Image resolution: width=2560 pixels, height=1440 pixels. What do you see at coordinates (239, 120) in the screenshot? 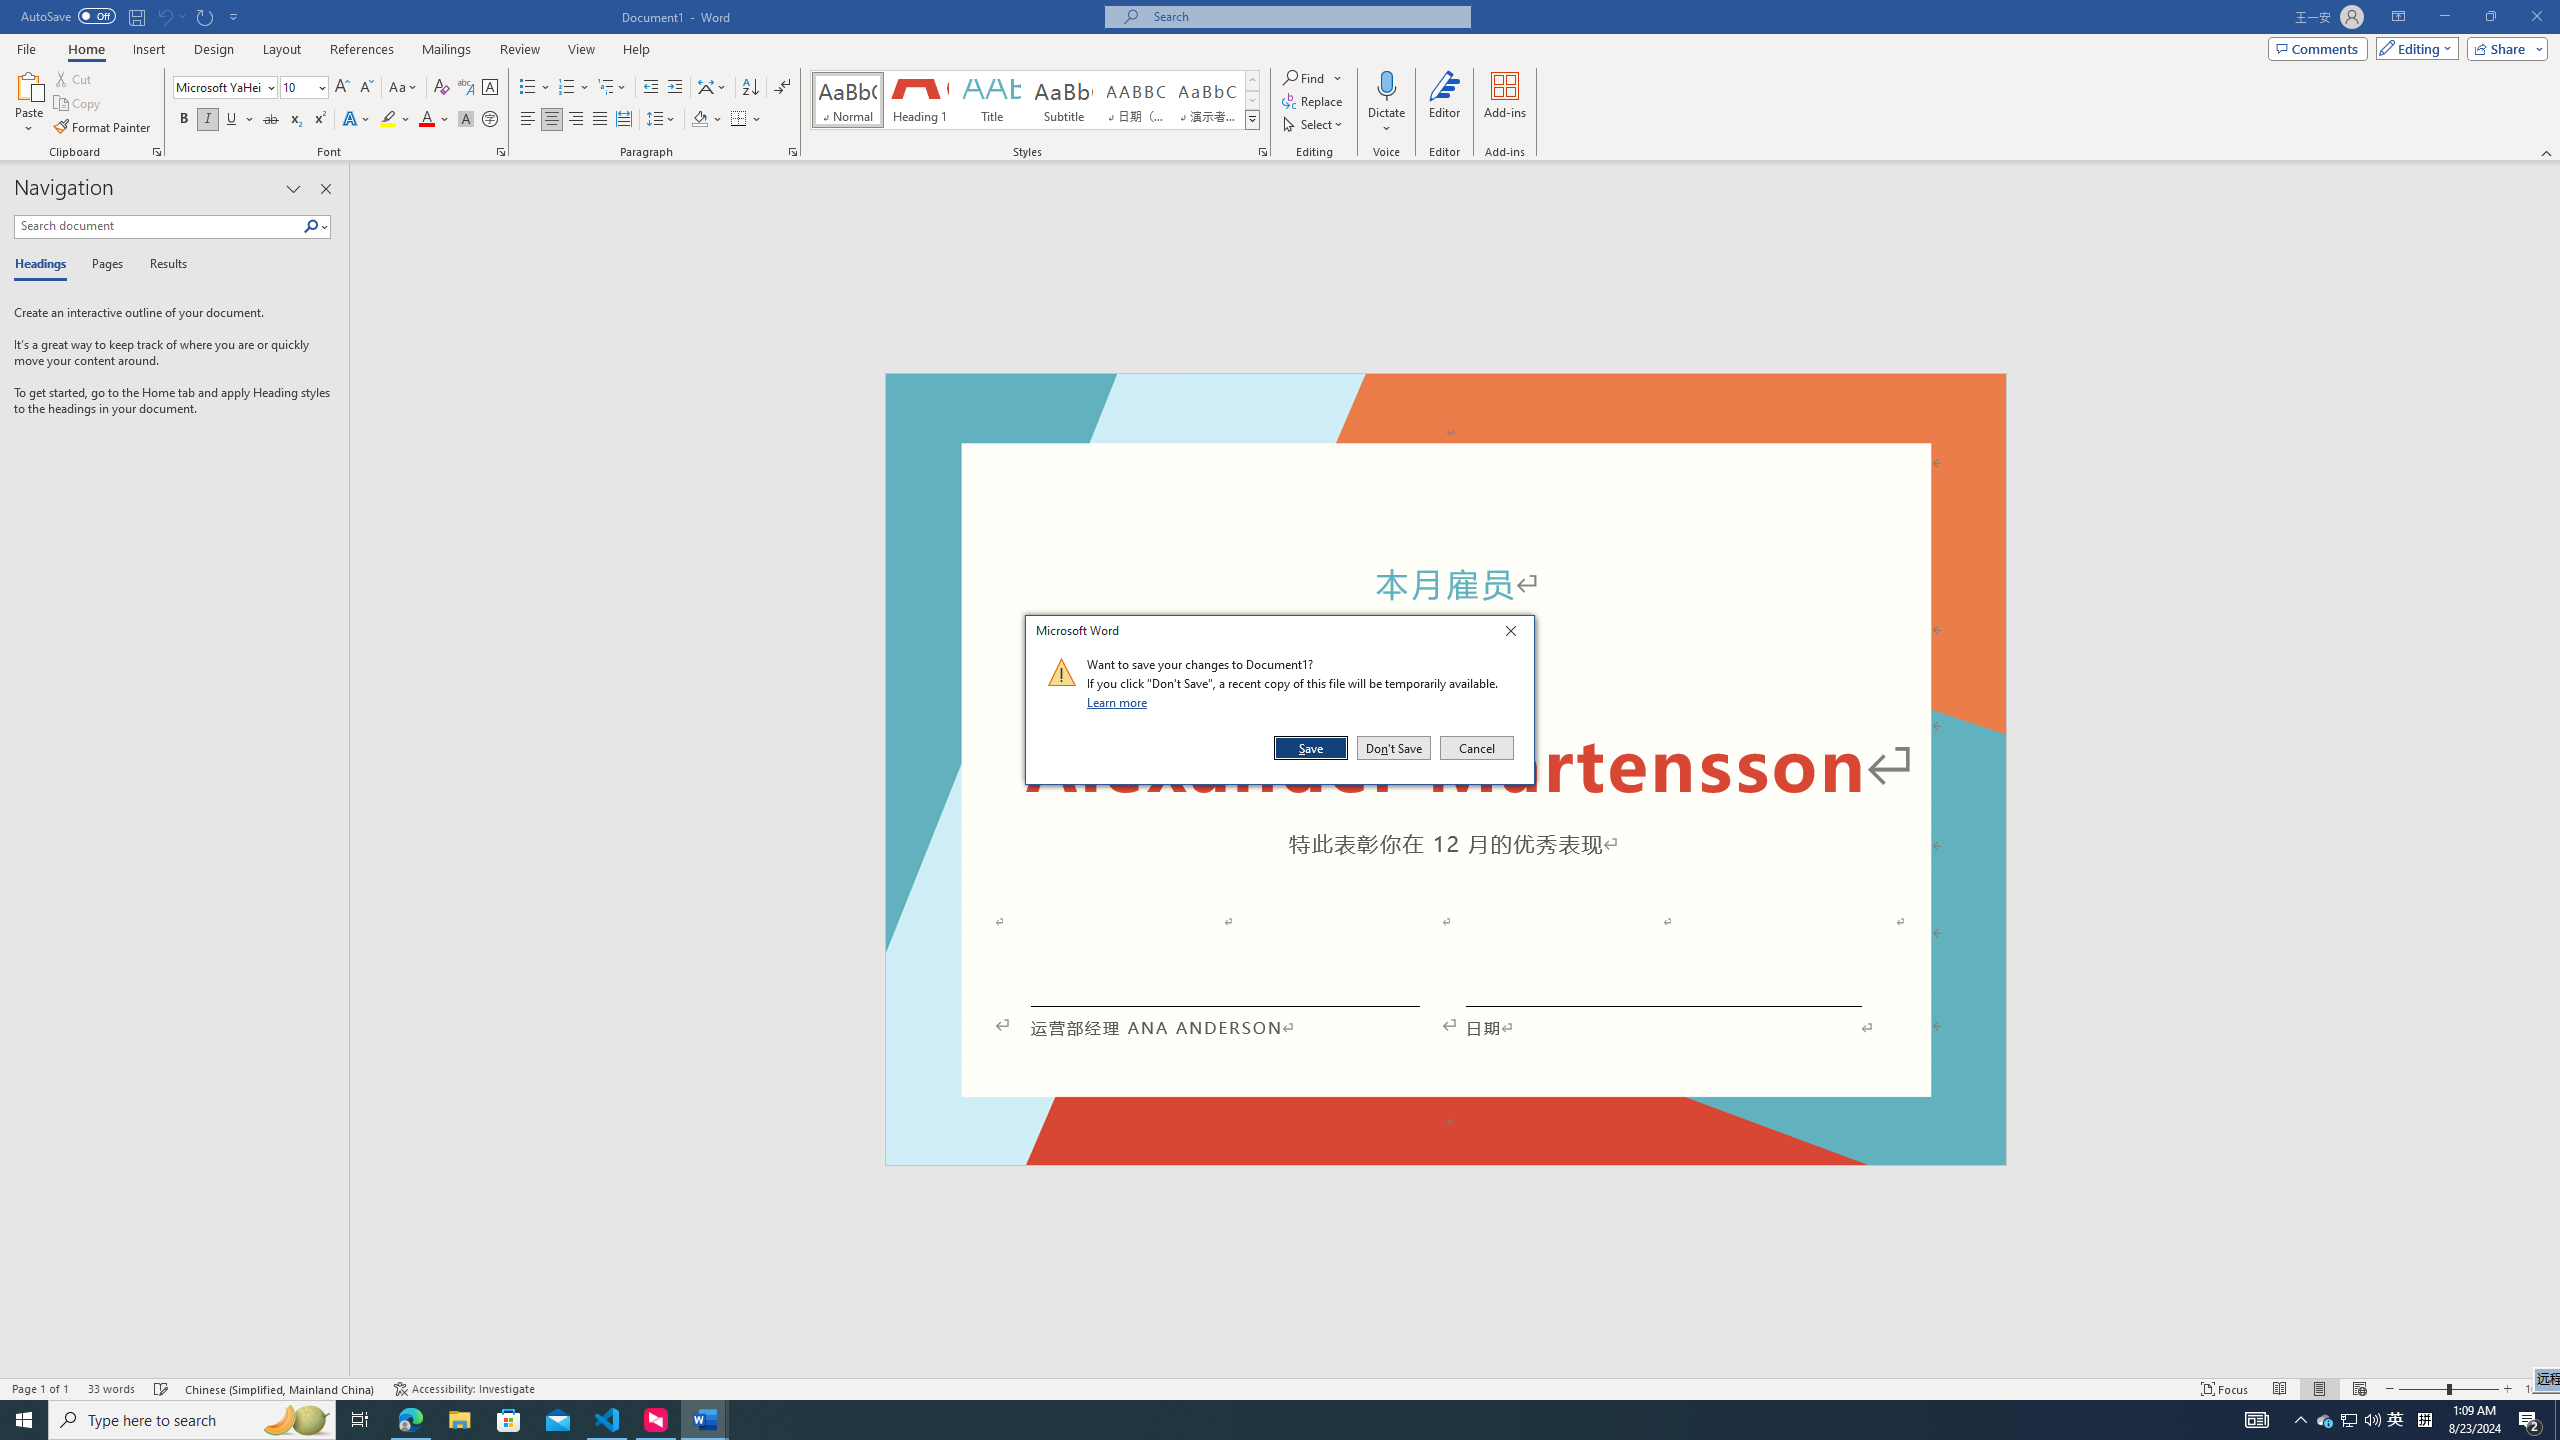
I see `Underline` at bounding box center [239, 120].